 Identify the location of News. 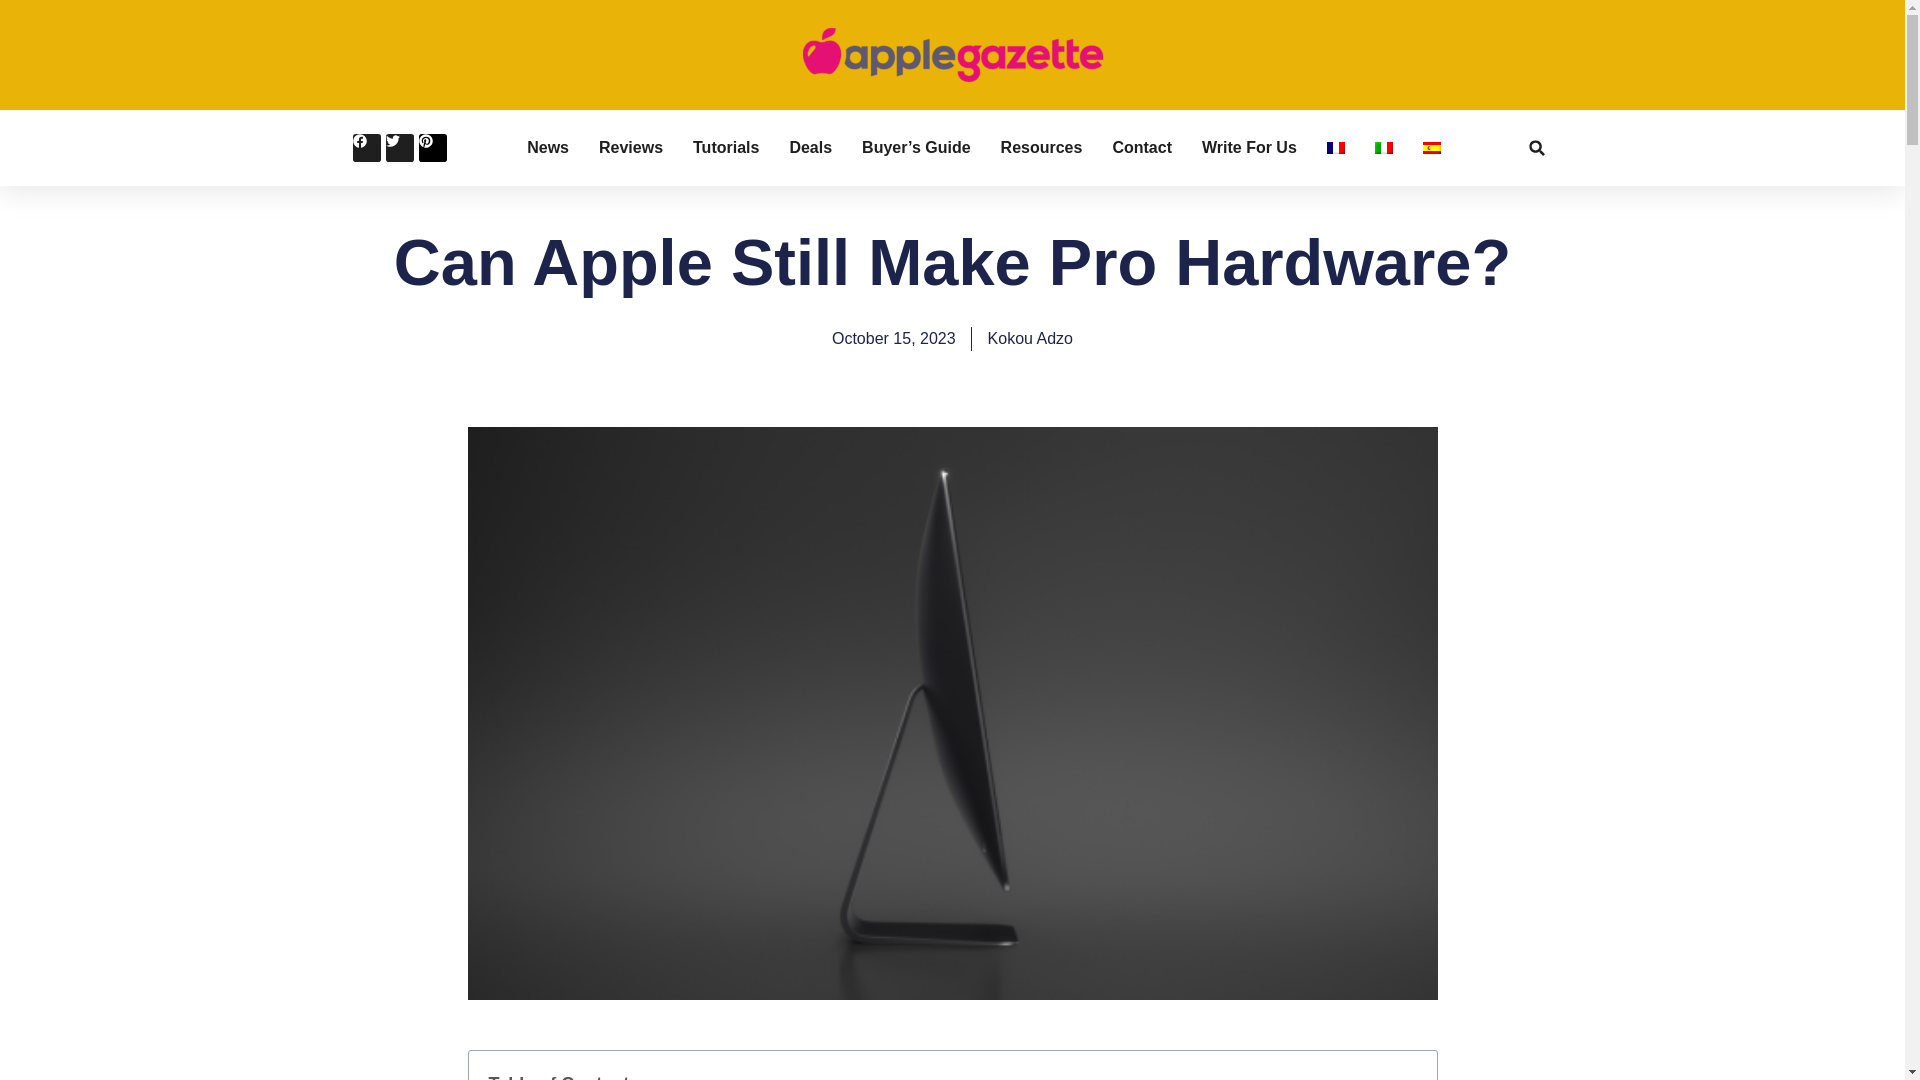
(547, 148).